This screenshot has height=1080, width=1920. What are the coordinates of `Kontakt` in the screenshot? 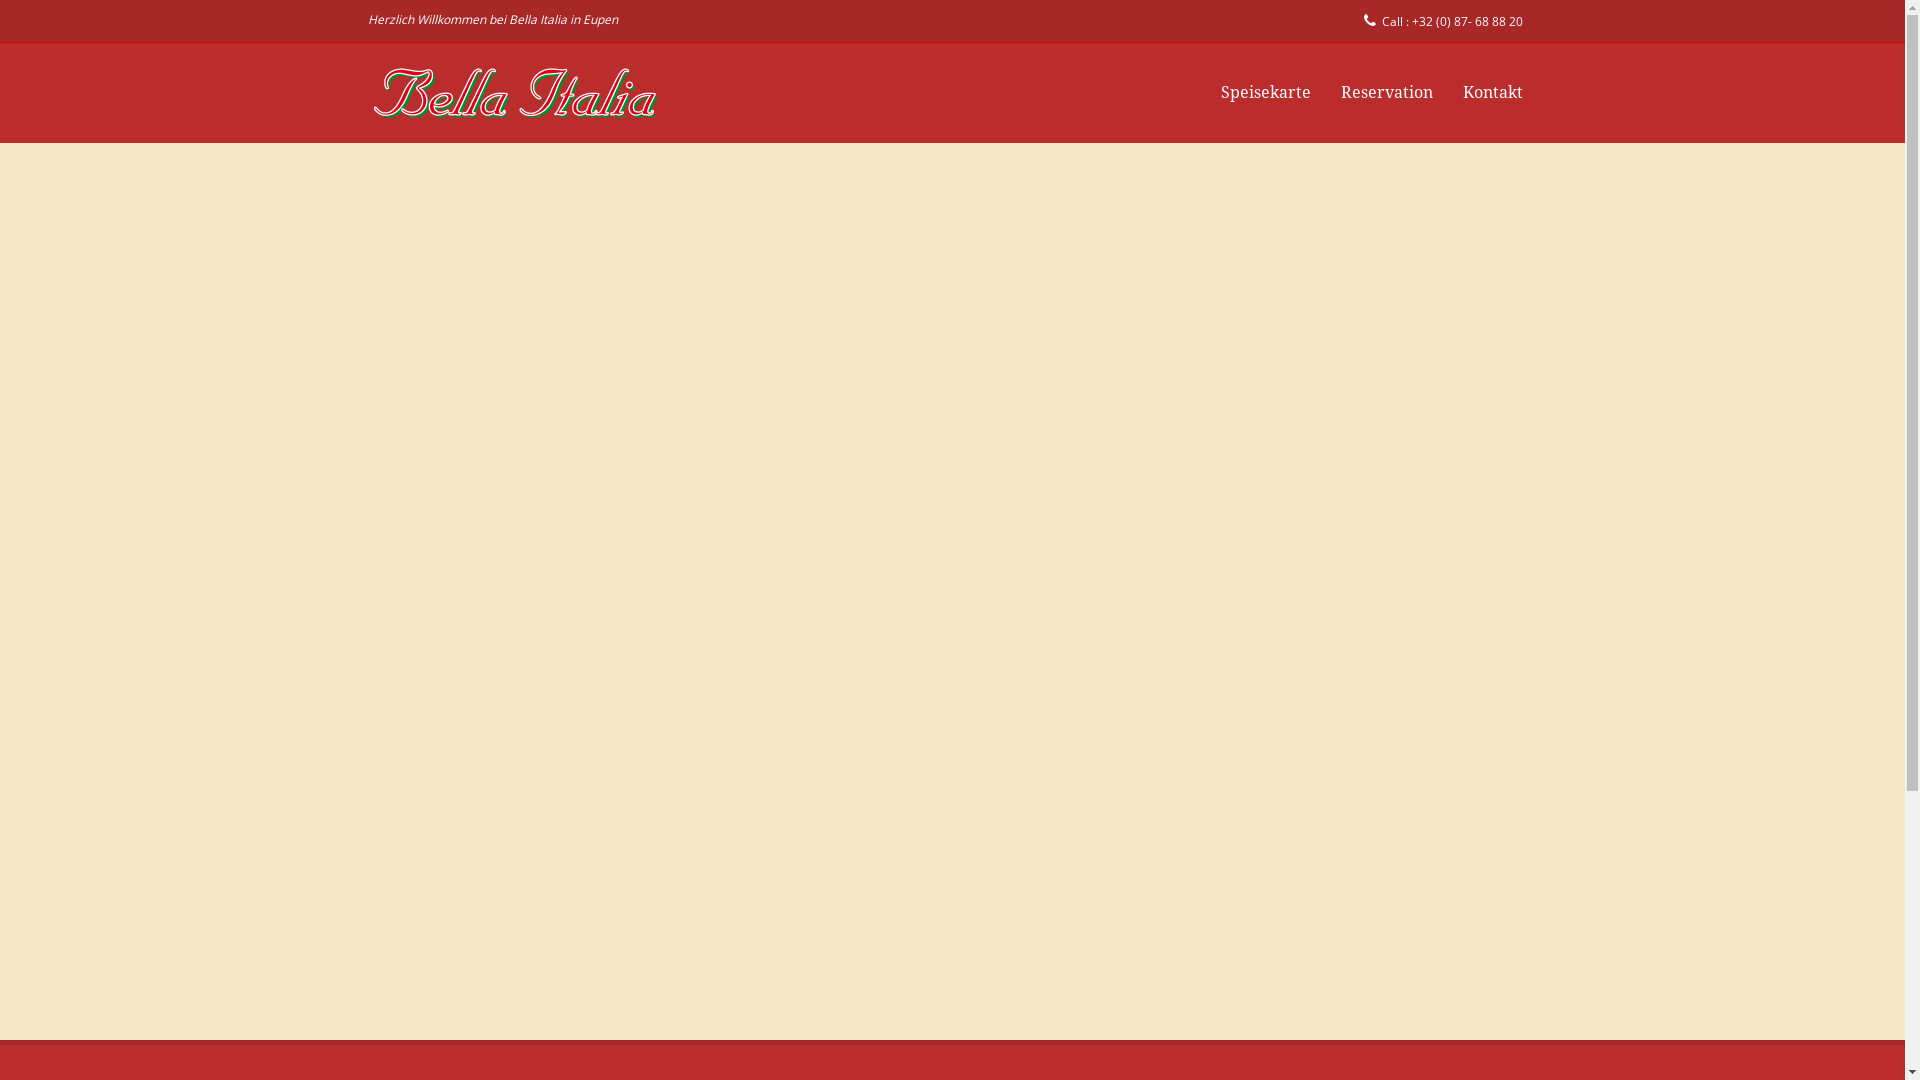 It's located at (1493, 92).